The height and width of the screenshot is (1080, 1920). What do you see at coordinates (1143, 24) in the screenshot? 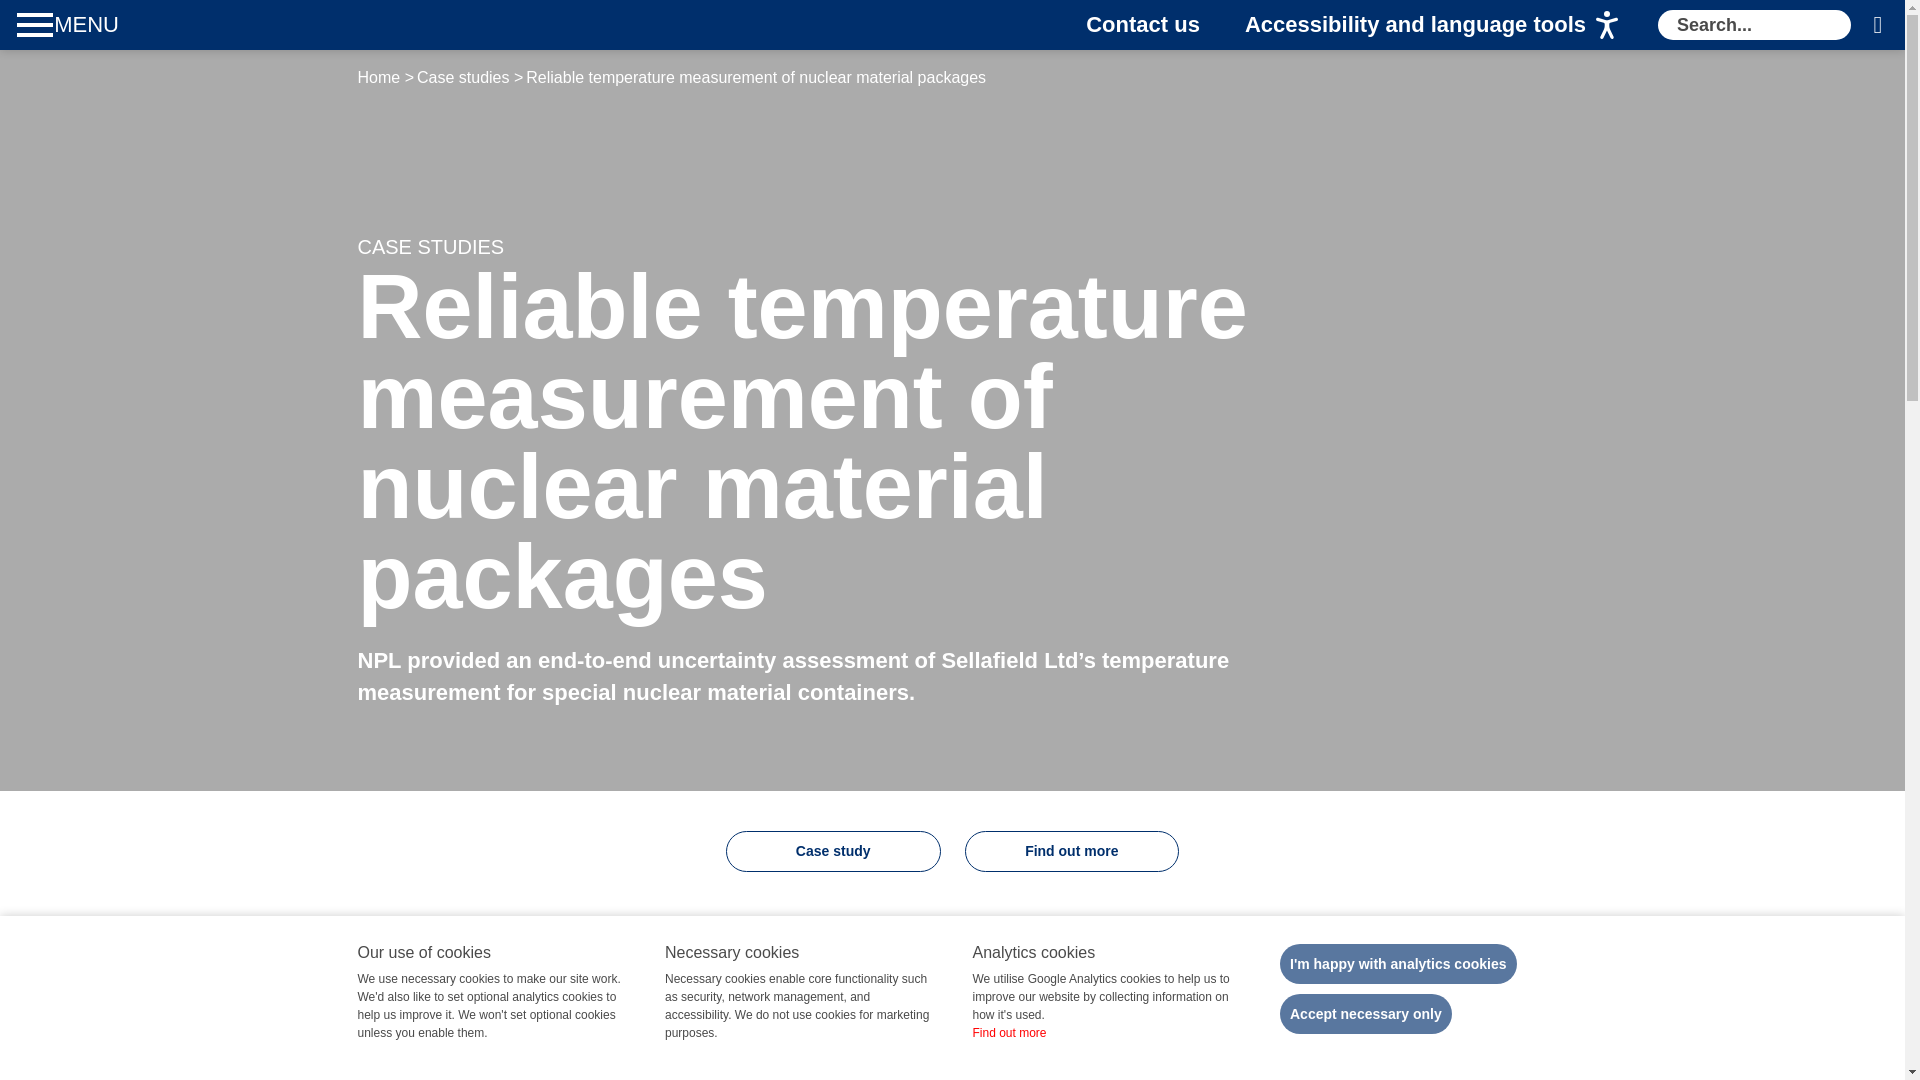
I see `Contact us` at bounding box center [1143, 24].